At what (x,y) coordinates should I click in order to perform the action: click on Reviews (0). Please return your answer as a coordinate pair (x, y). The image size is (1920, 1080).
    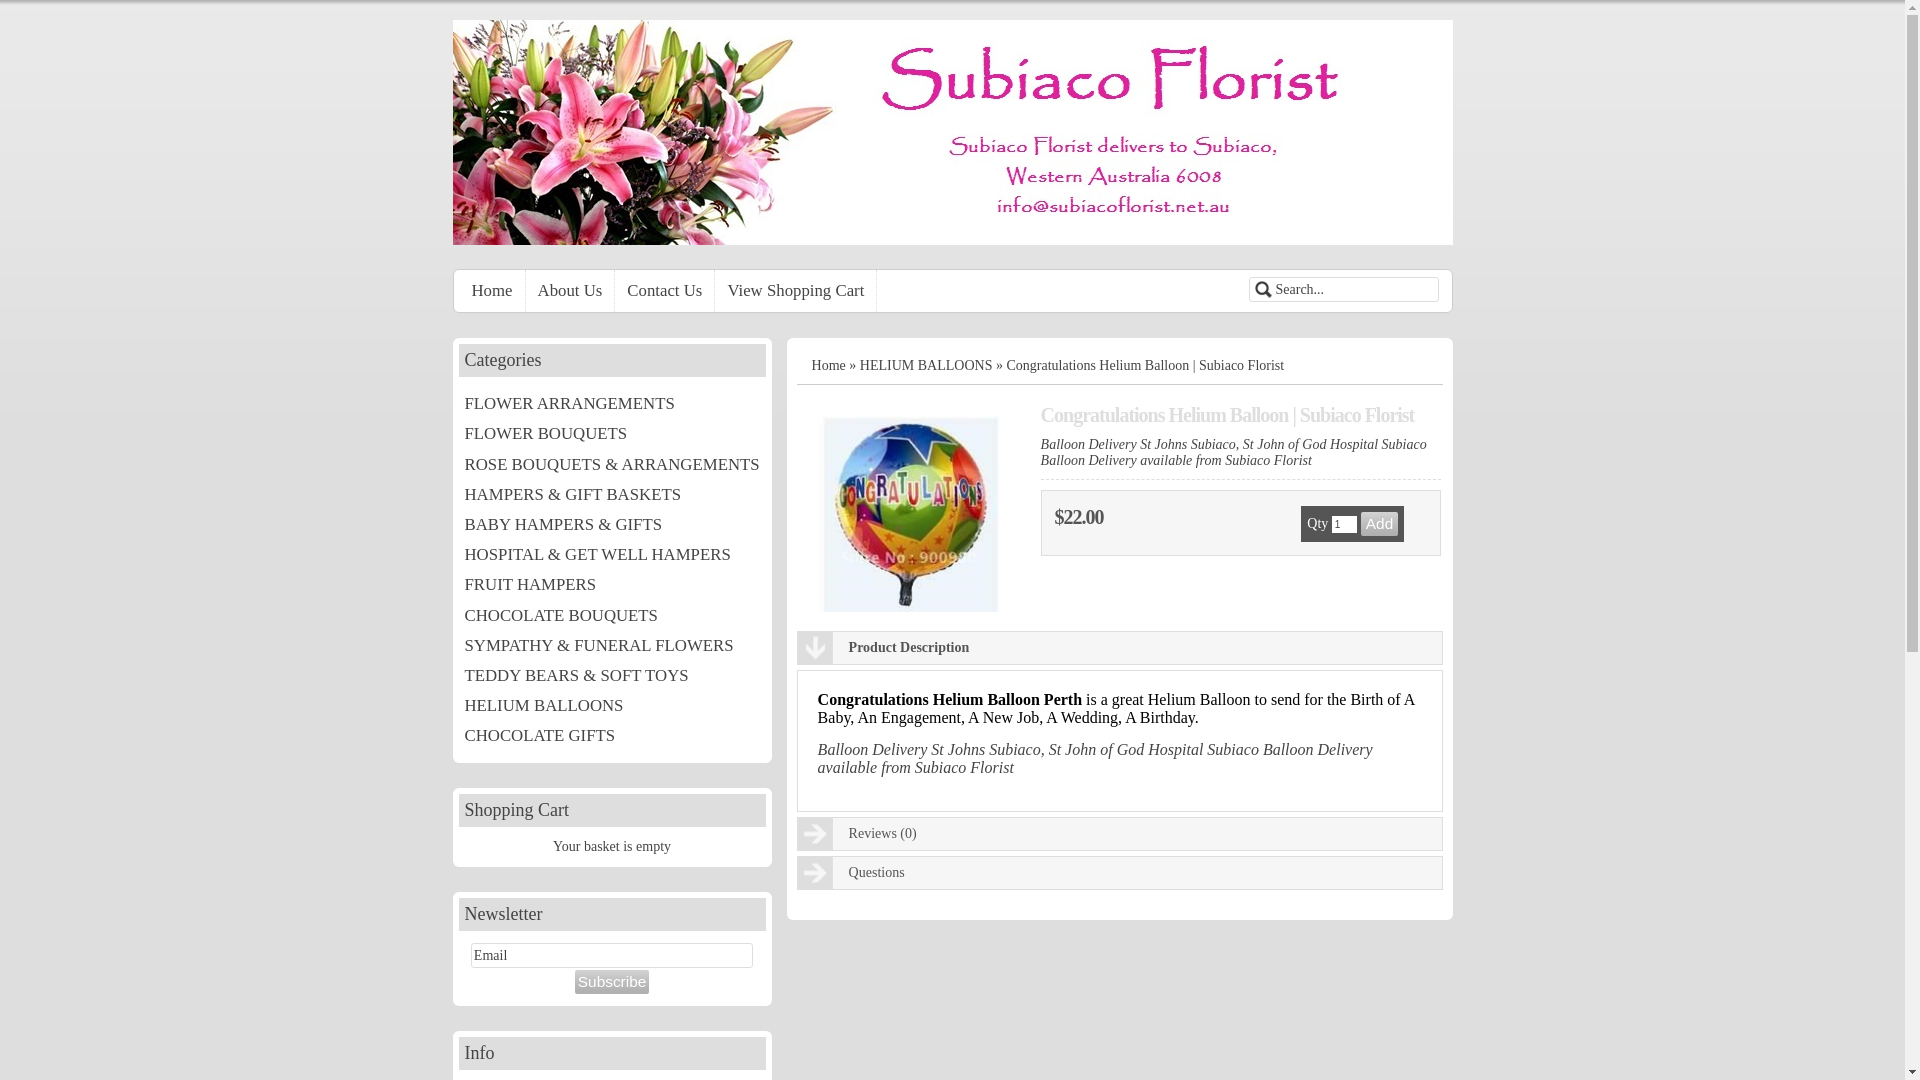
    Looking at the image, I should click on (1120, 834).